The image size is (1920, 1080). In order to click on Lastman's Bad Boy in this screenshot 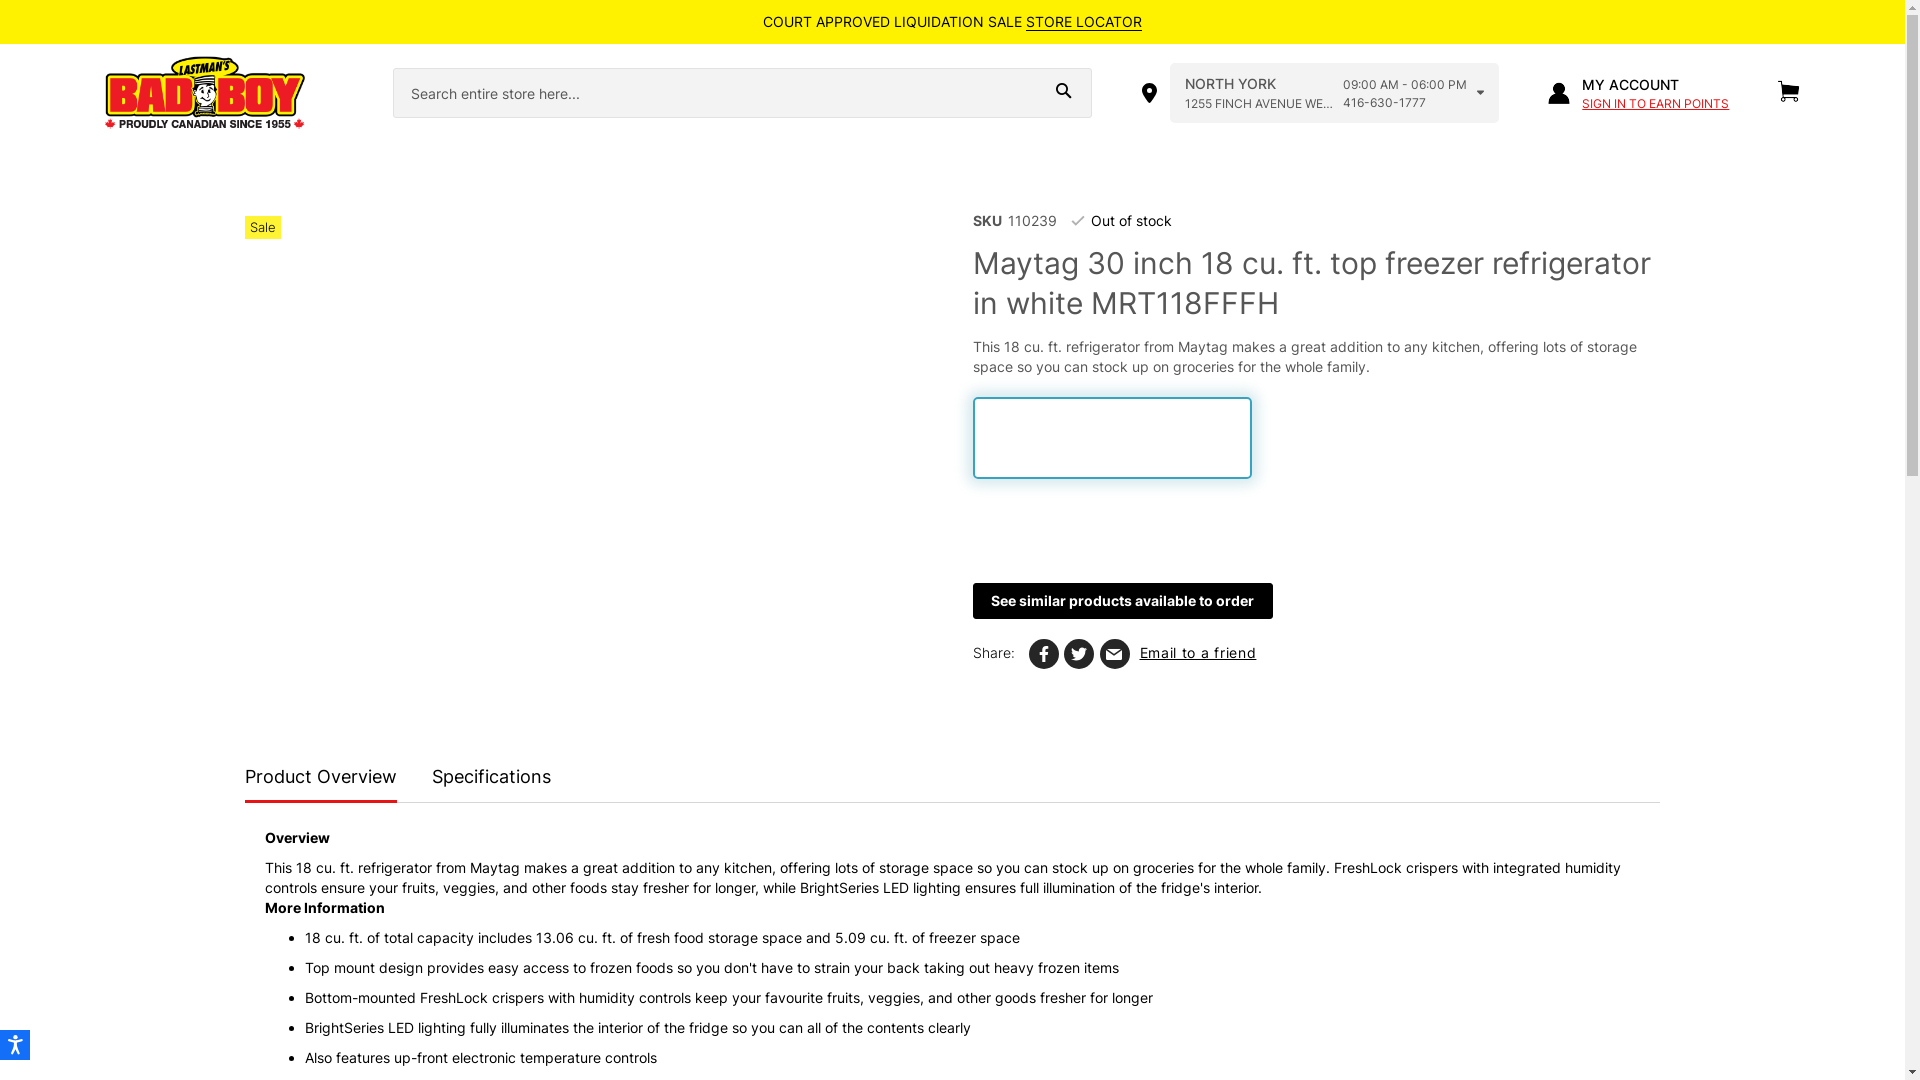, I will do `click(204, 94)`.